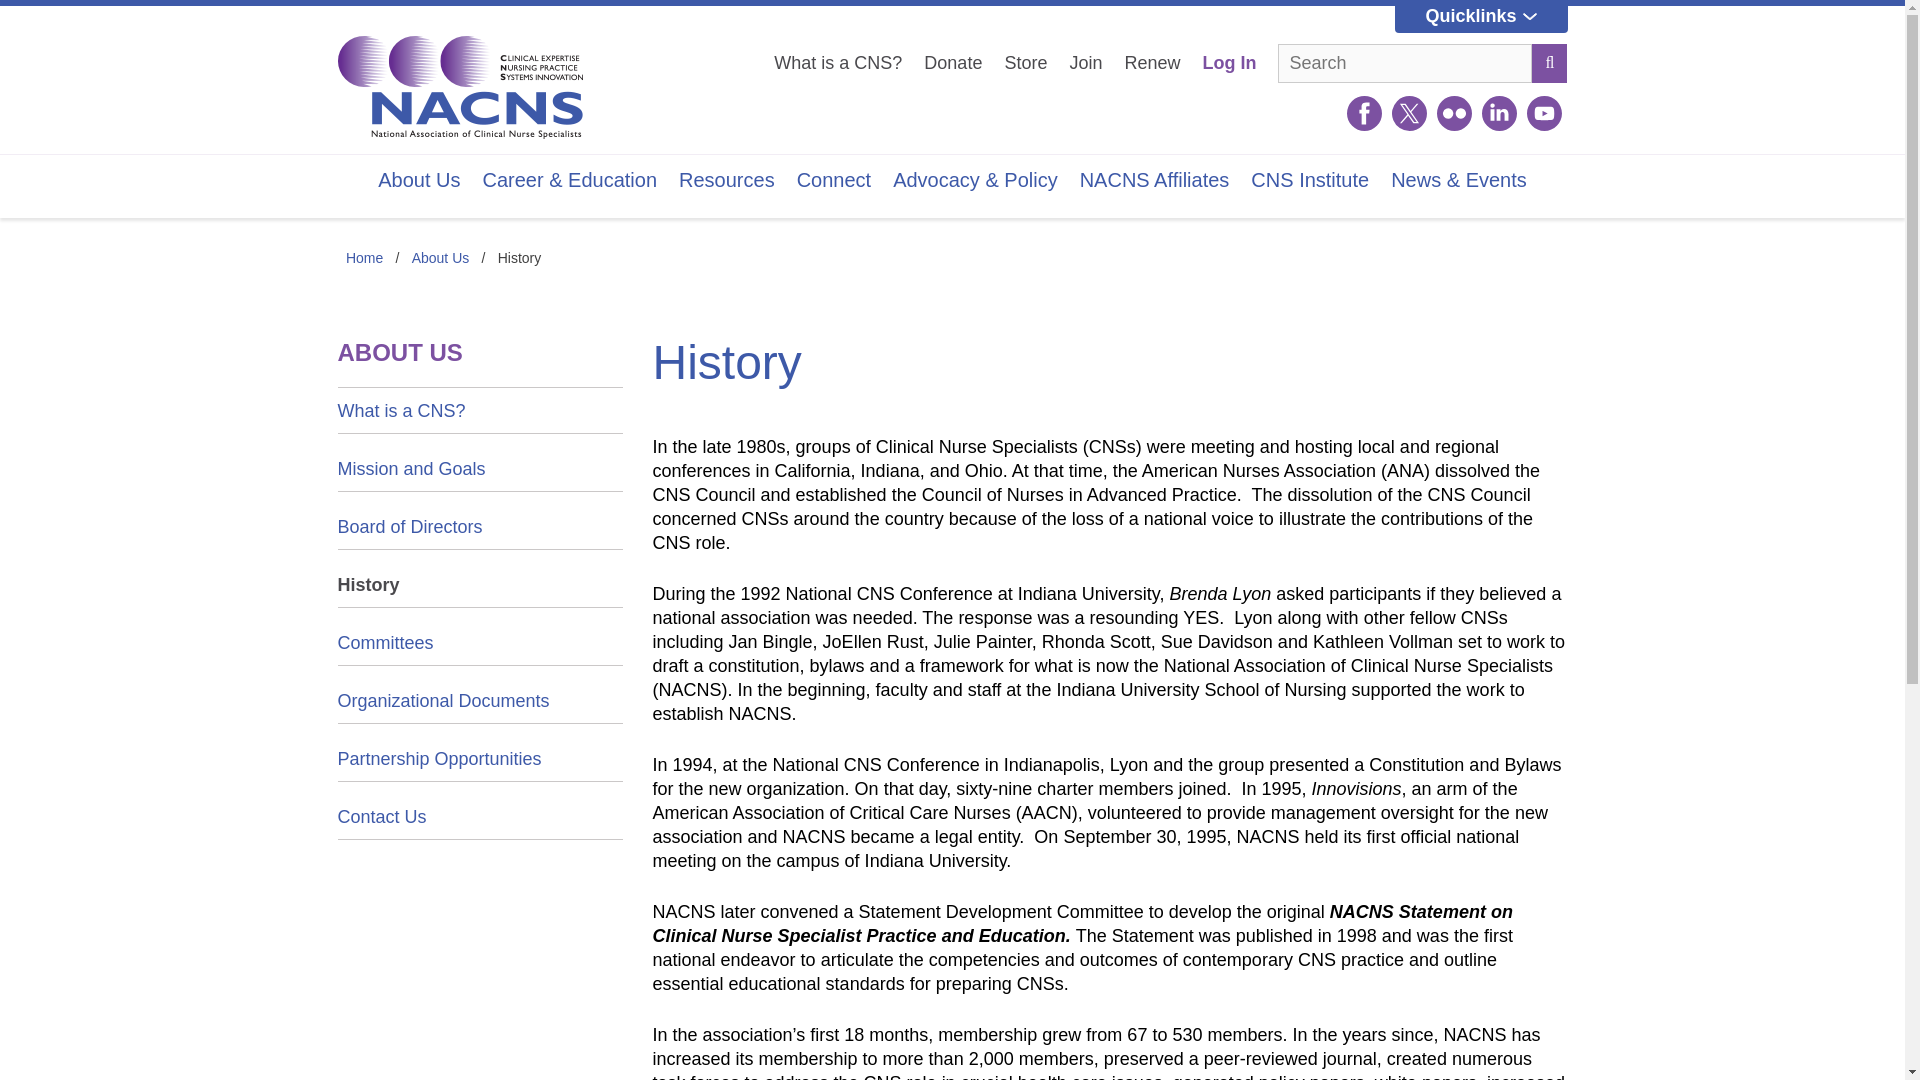  I want to click on Log In, so click(1228, 62).